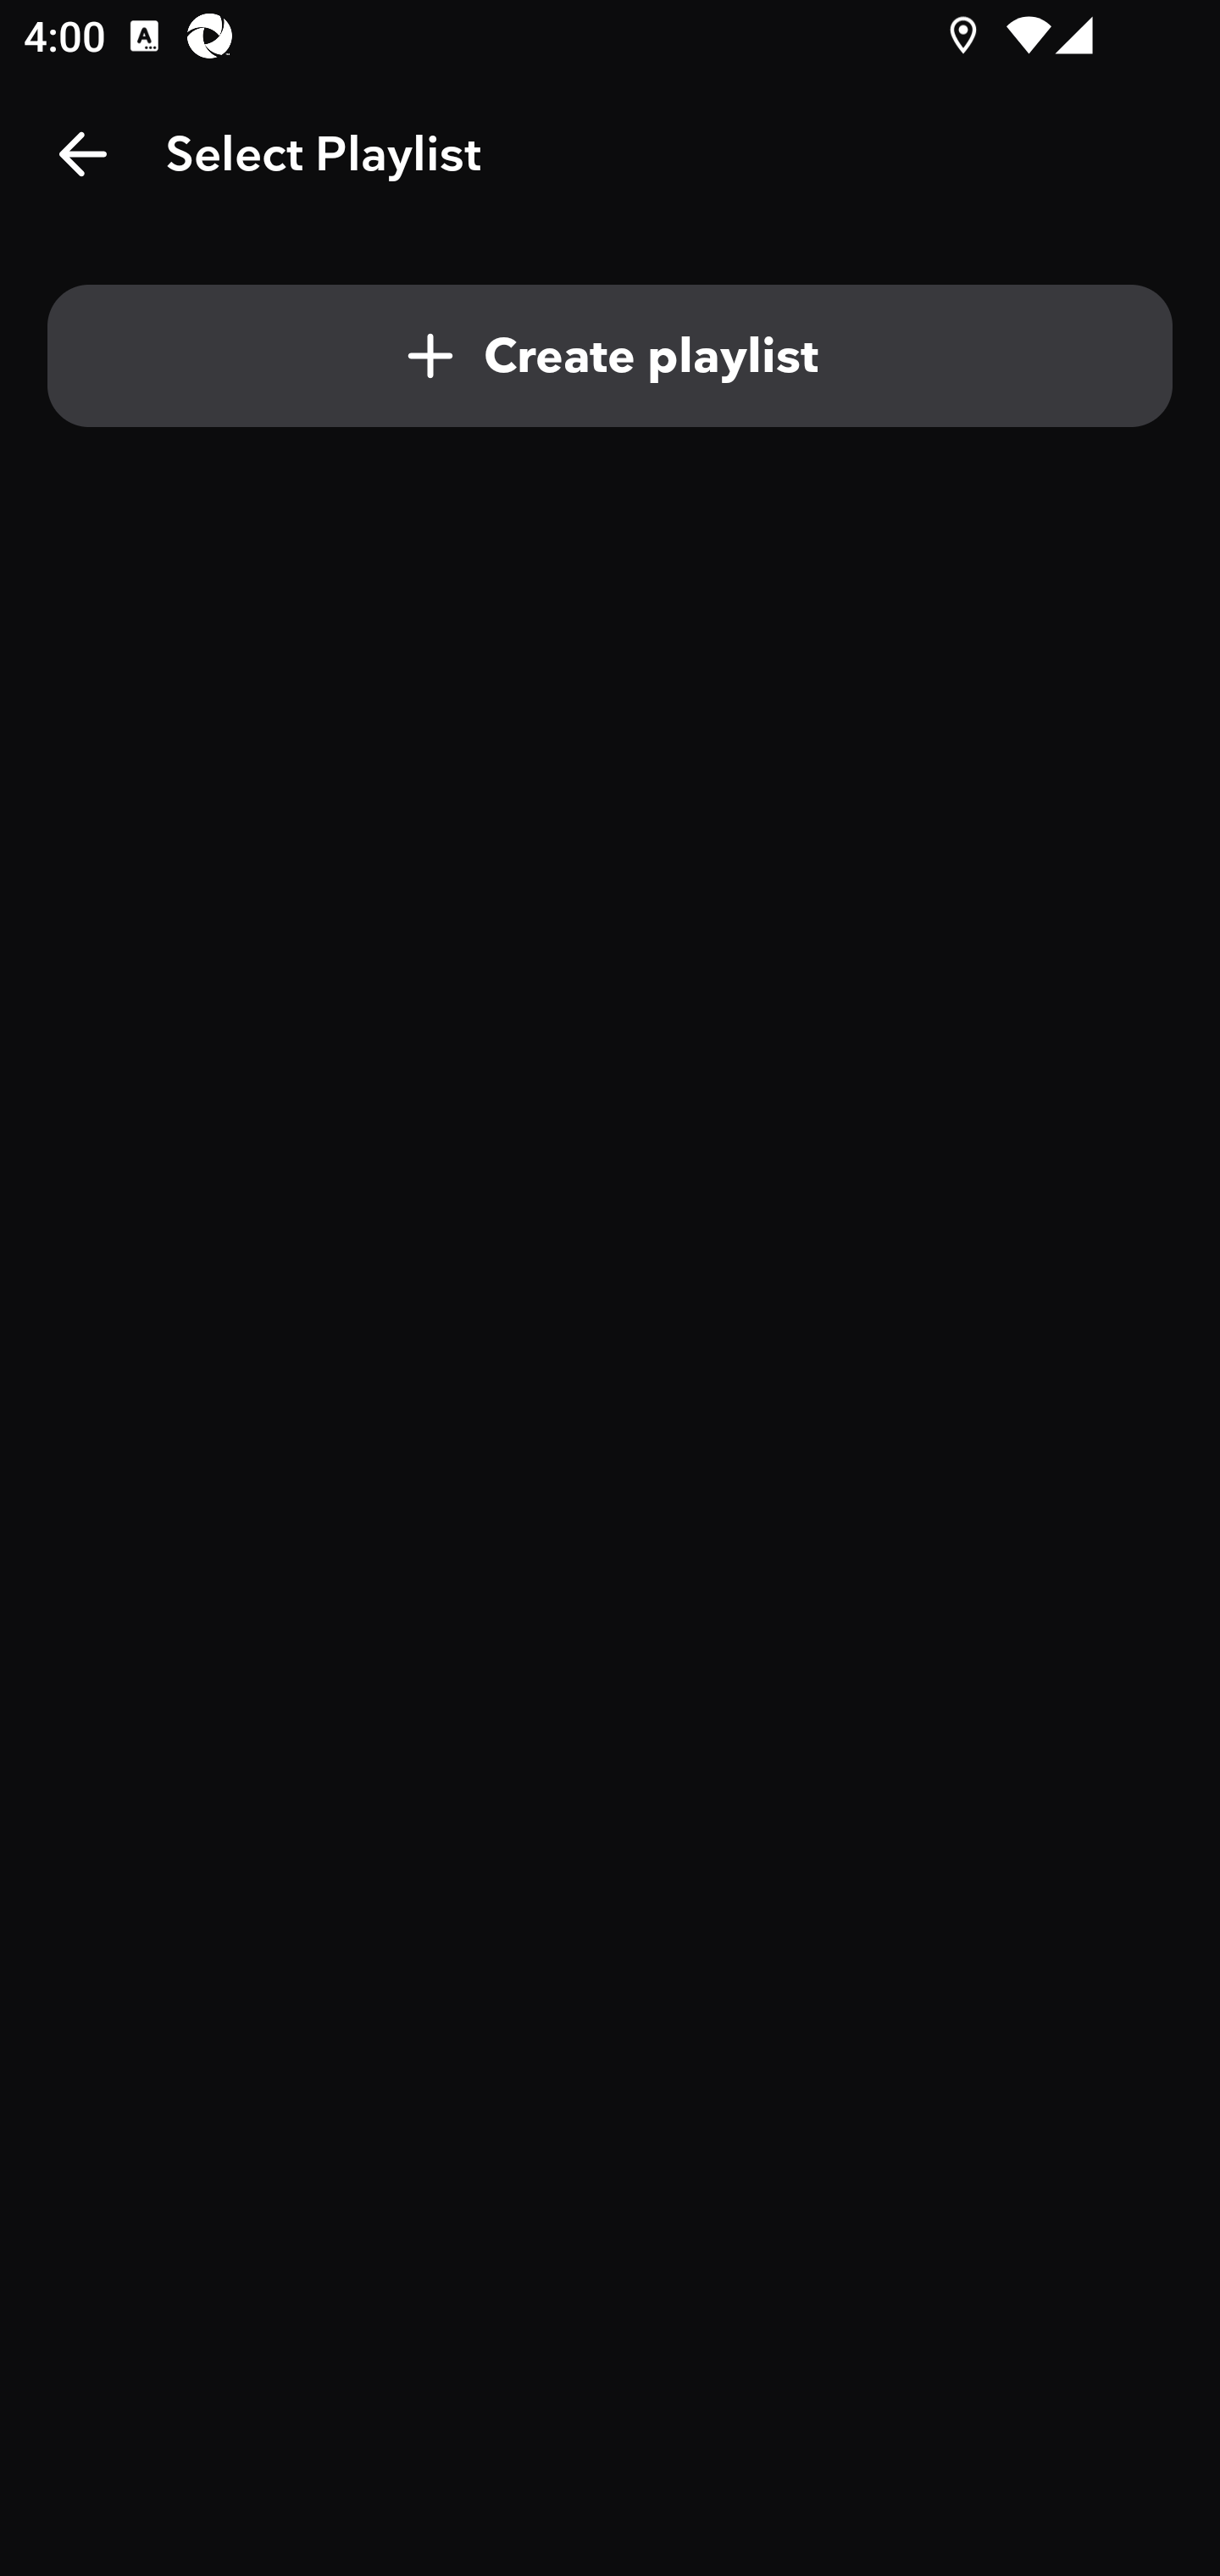 The width and height of the screenshot is (1220, 2576). What do you see at coordinates (83, 154) in the screenshot?
I see `Back` at bounding box center [83, 154].